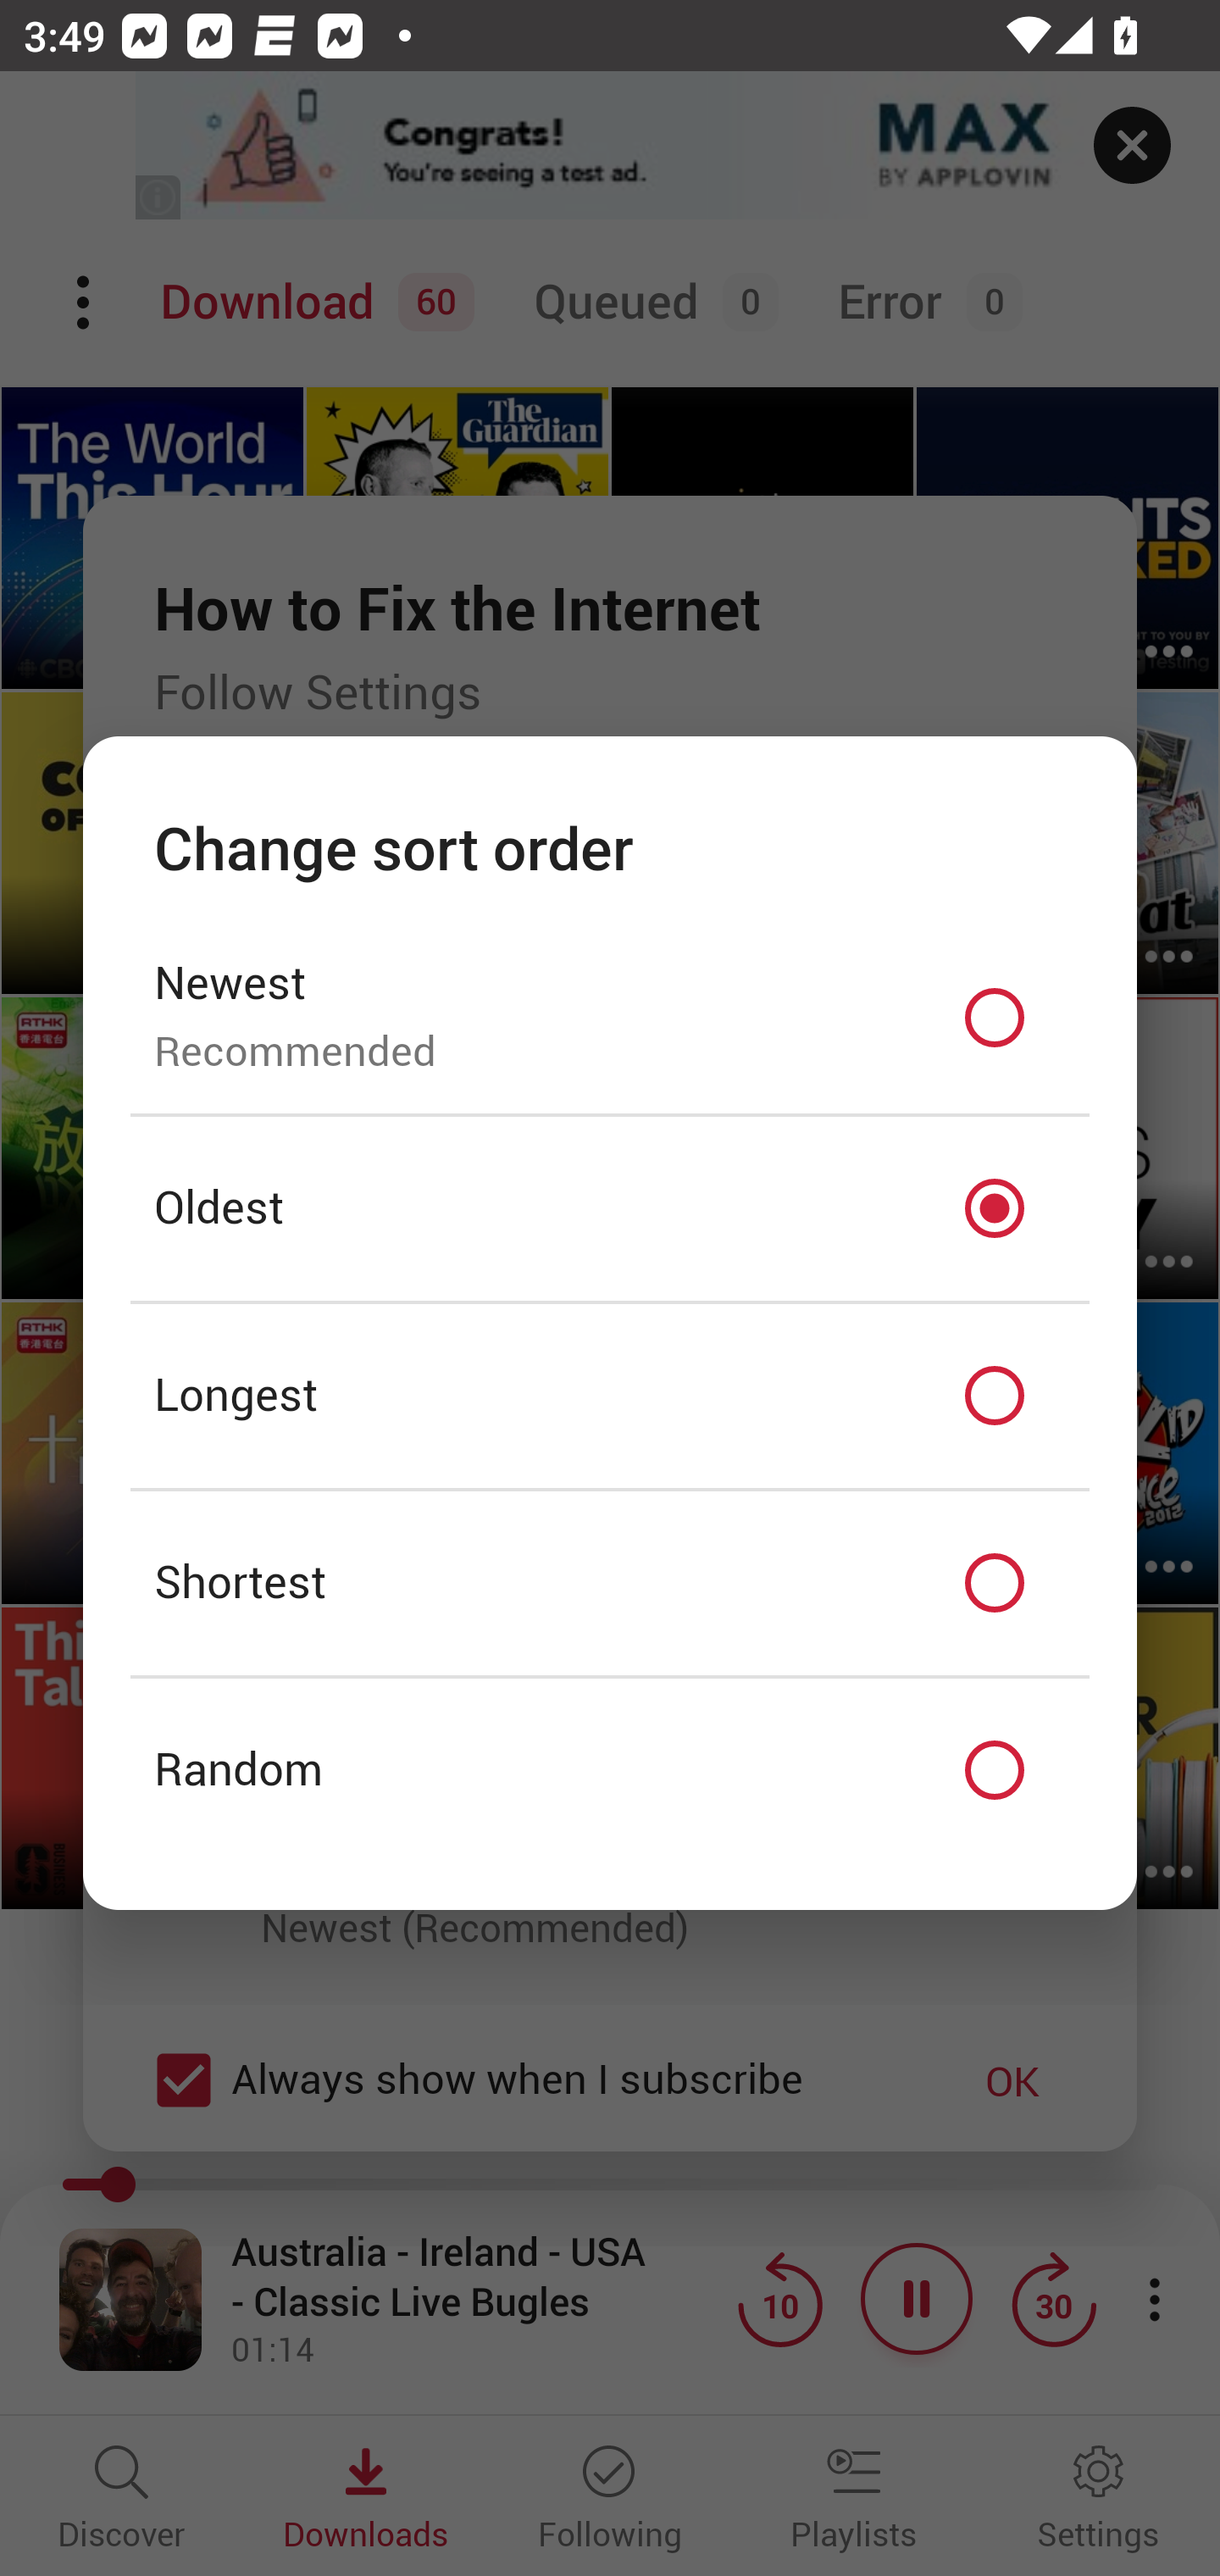  Describe the element at coordinates (610, 1209) in the screenshot. I see `Oldest` at that location.